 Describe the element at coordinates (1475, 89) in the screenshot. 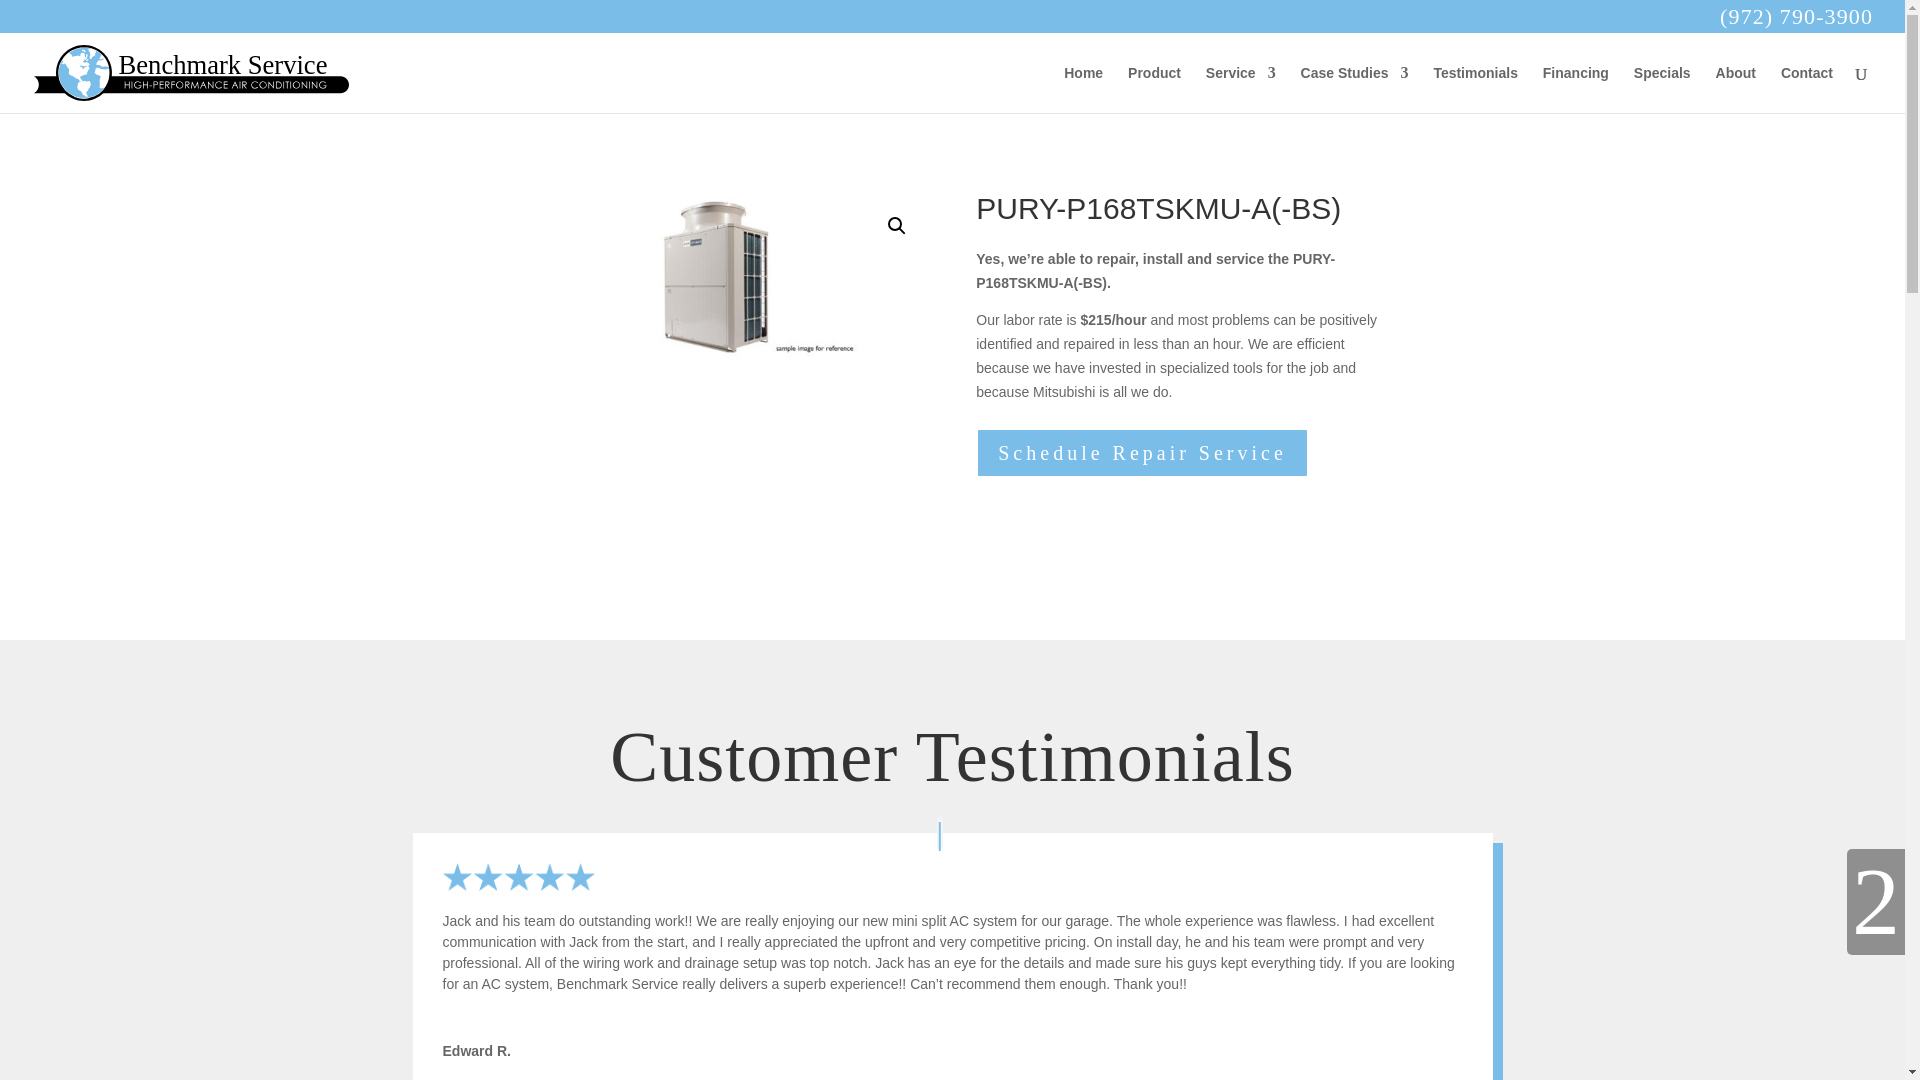

I see `Testimonials` at that location.